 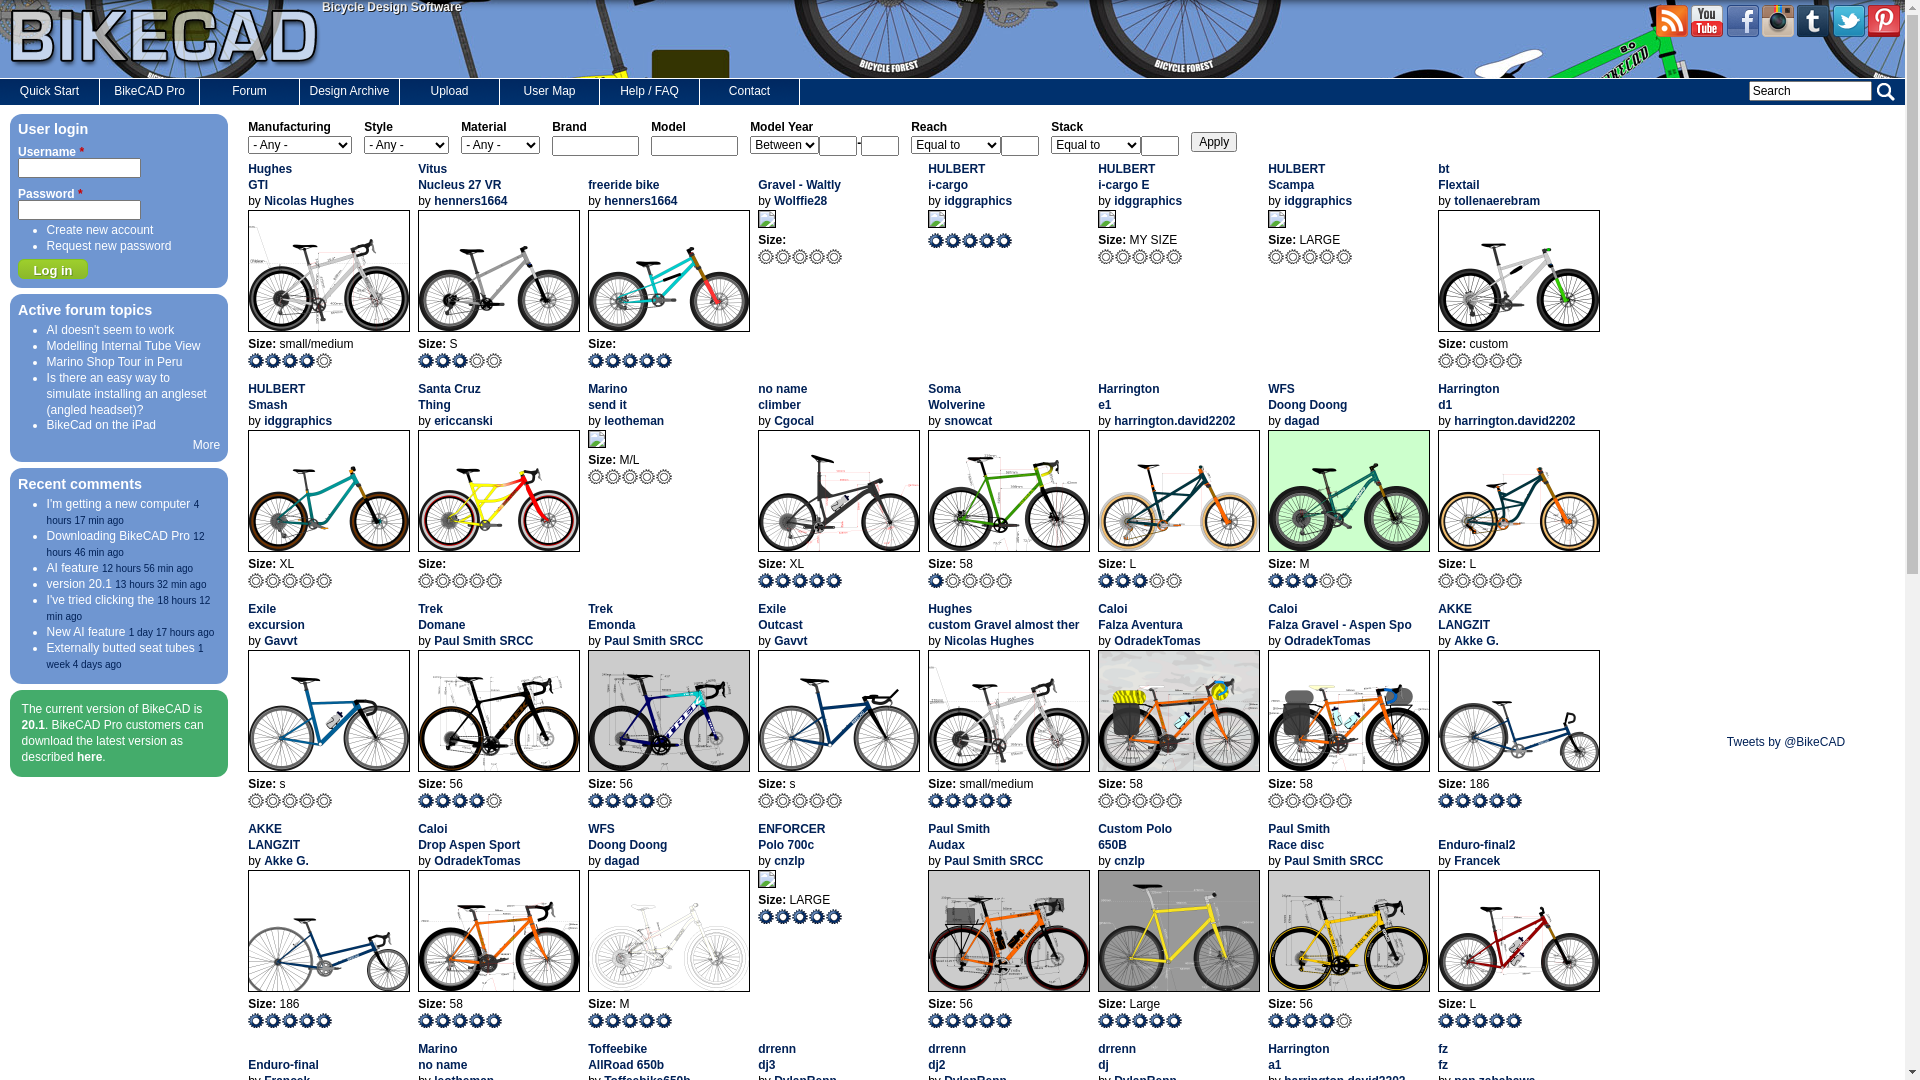 What do you see at coordinates (970, 1020) in the screenshot?
I see `Give Audax 3/5` at bounding box center [970, 1020].